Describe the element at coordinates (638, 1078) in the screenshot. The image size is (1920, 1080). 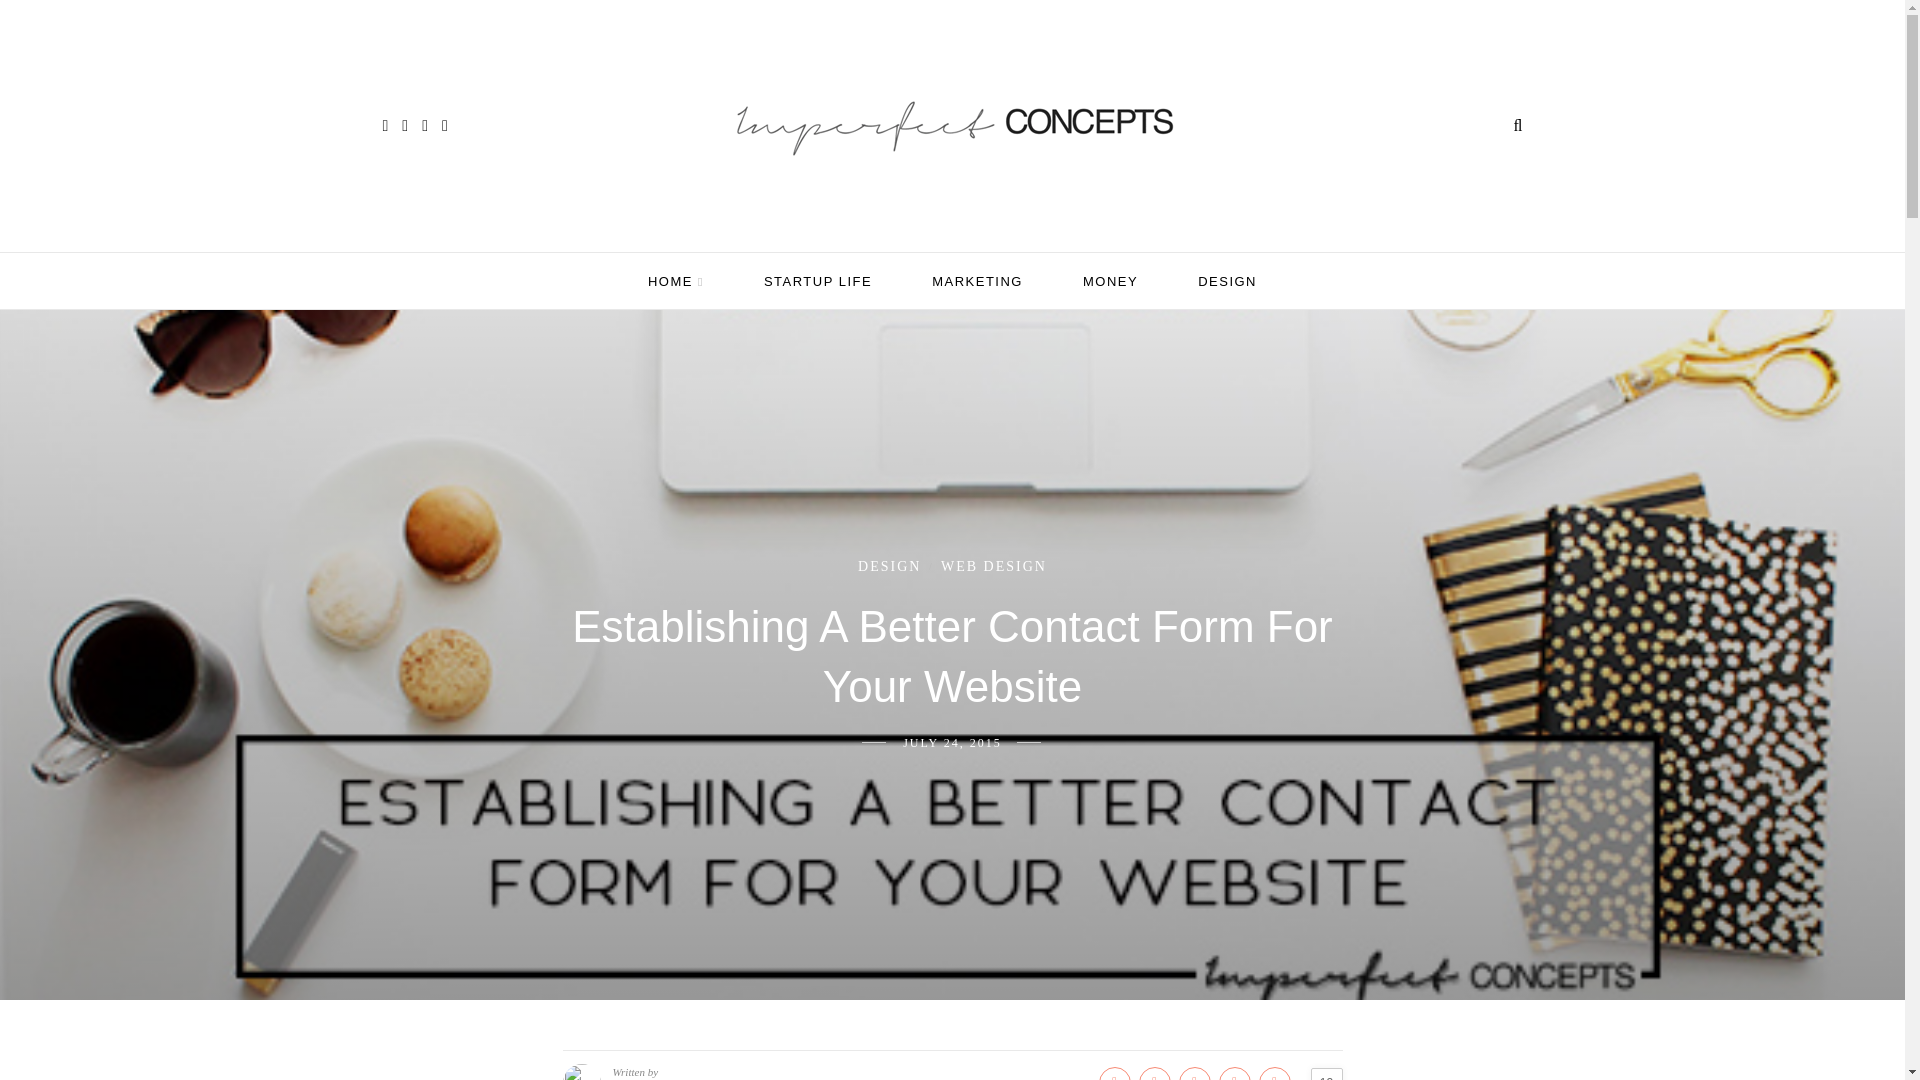
I see `TASHA` at that location.